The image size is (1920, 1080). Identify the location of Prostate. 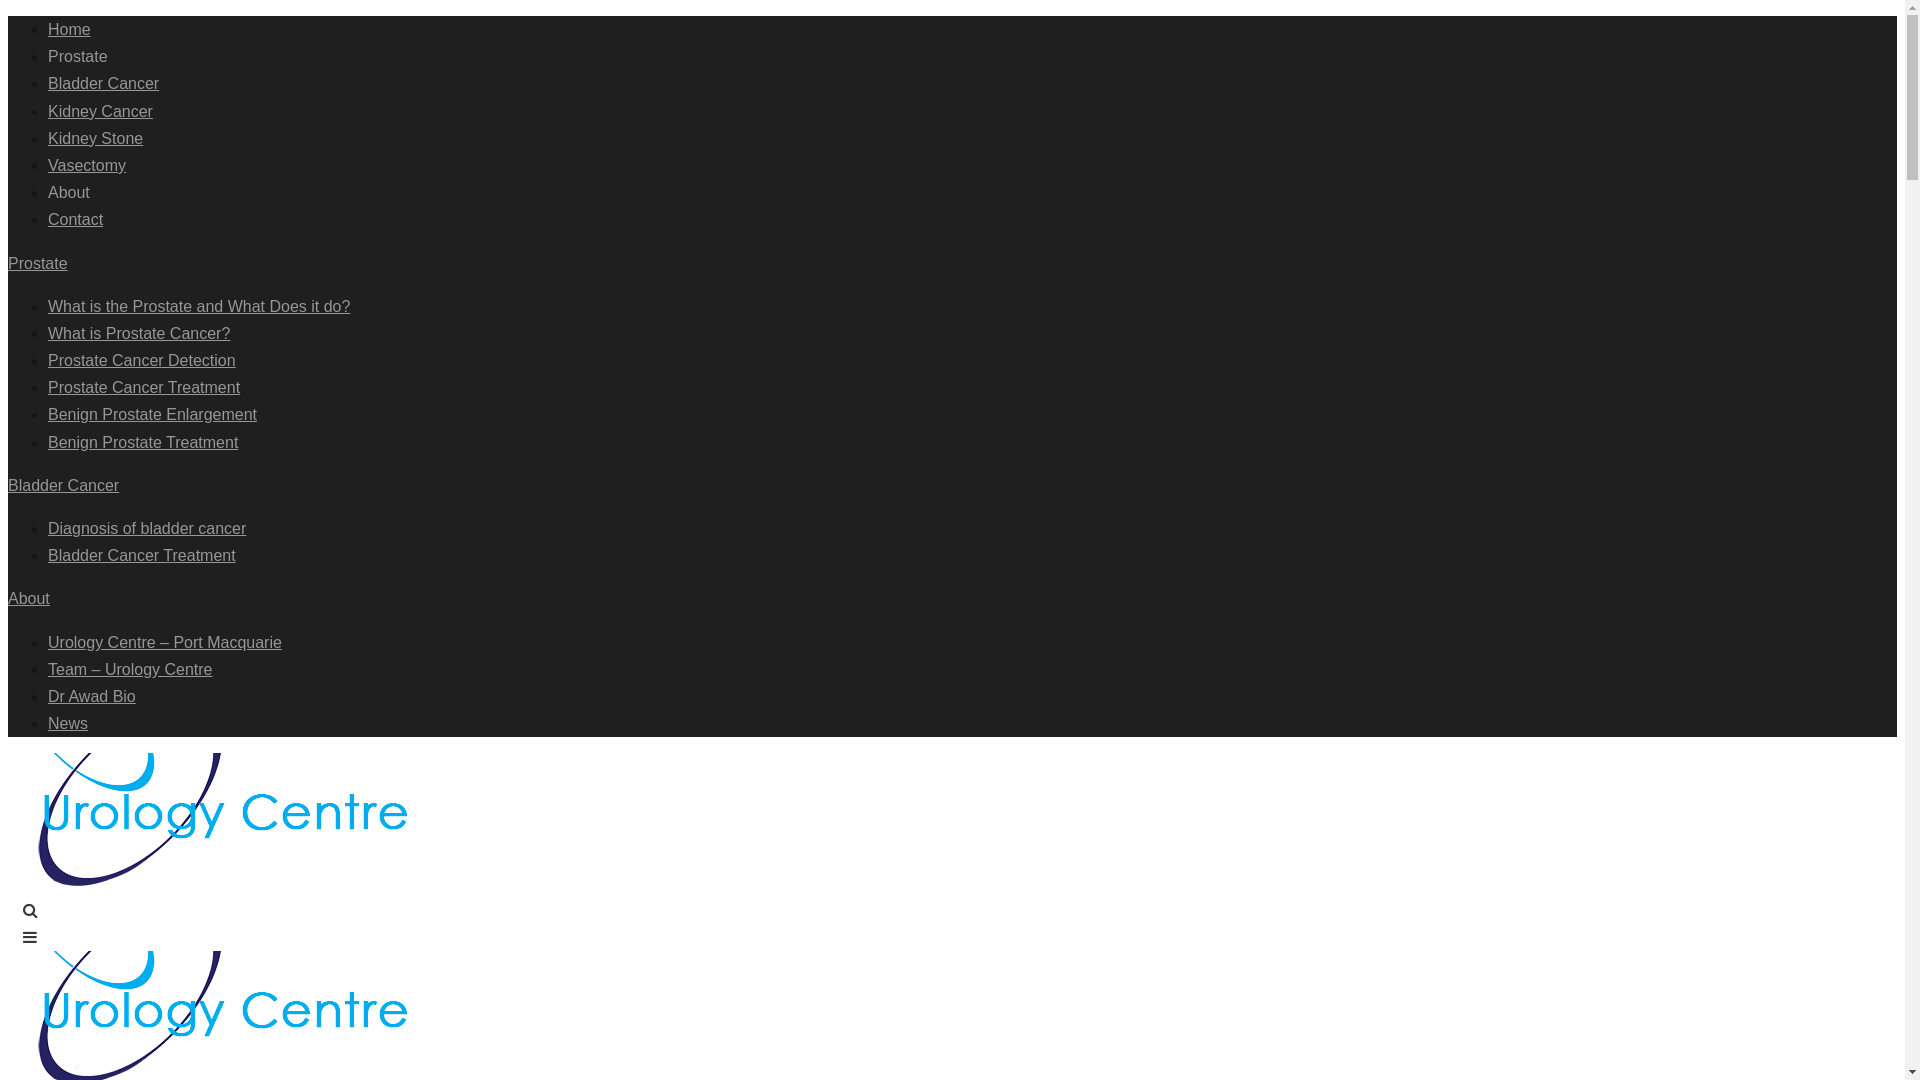
(38, 262).